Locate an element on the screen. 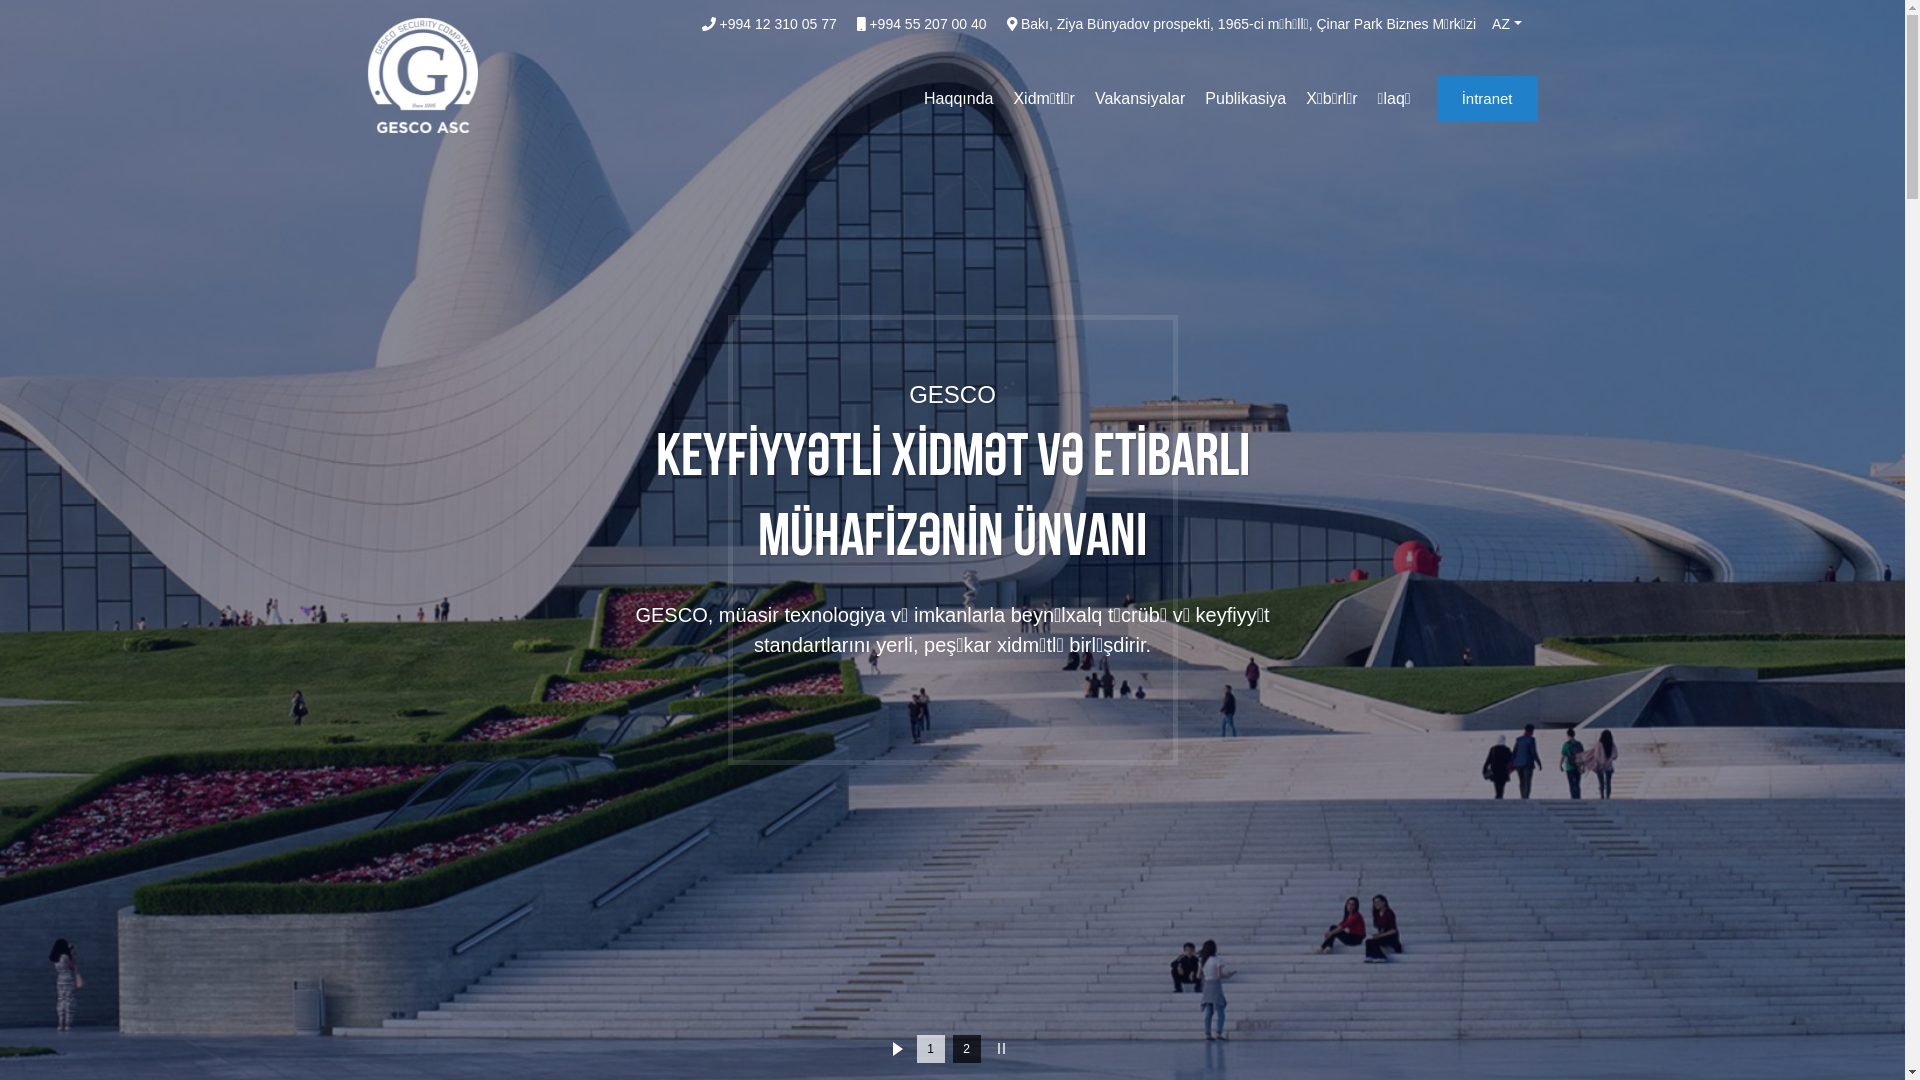  +994 55 207 00 40 is located at coordinates (922, 24).